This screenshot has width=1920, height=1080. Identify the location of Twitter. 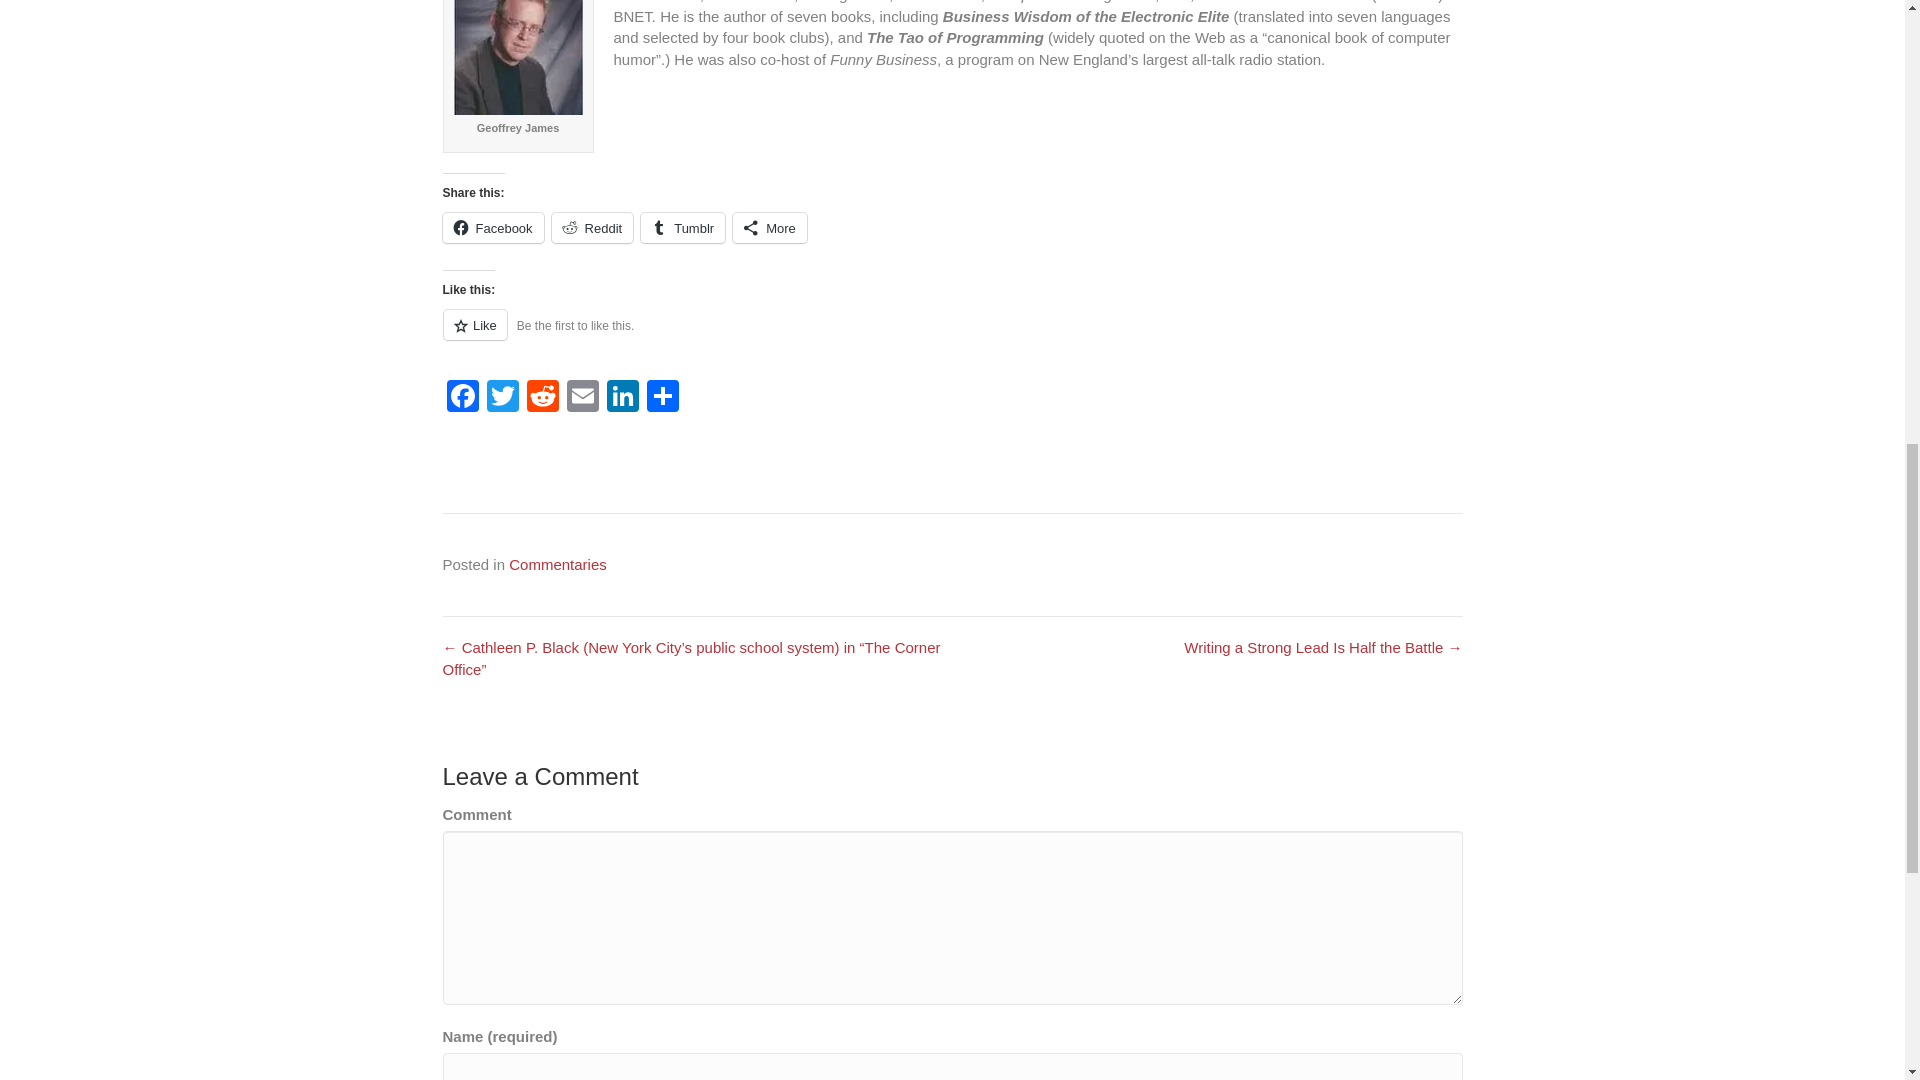
(502, 398).